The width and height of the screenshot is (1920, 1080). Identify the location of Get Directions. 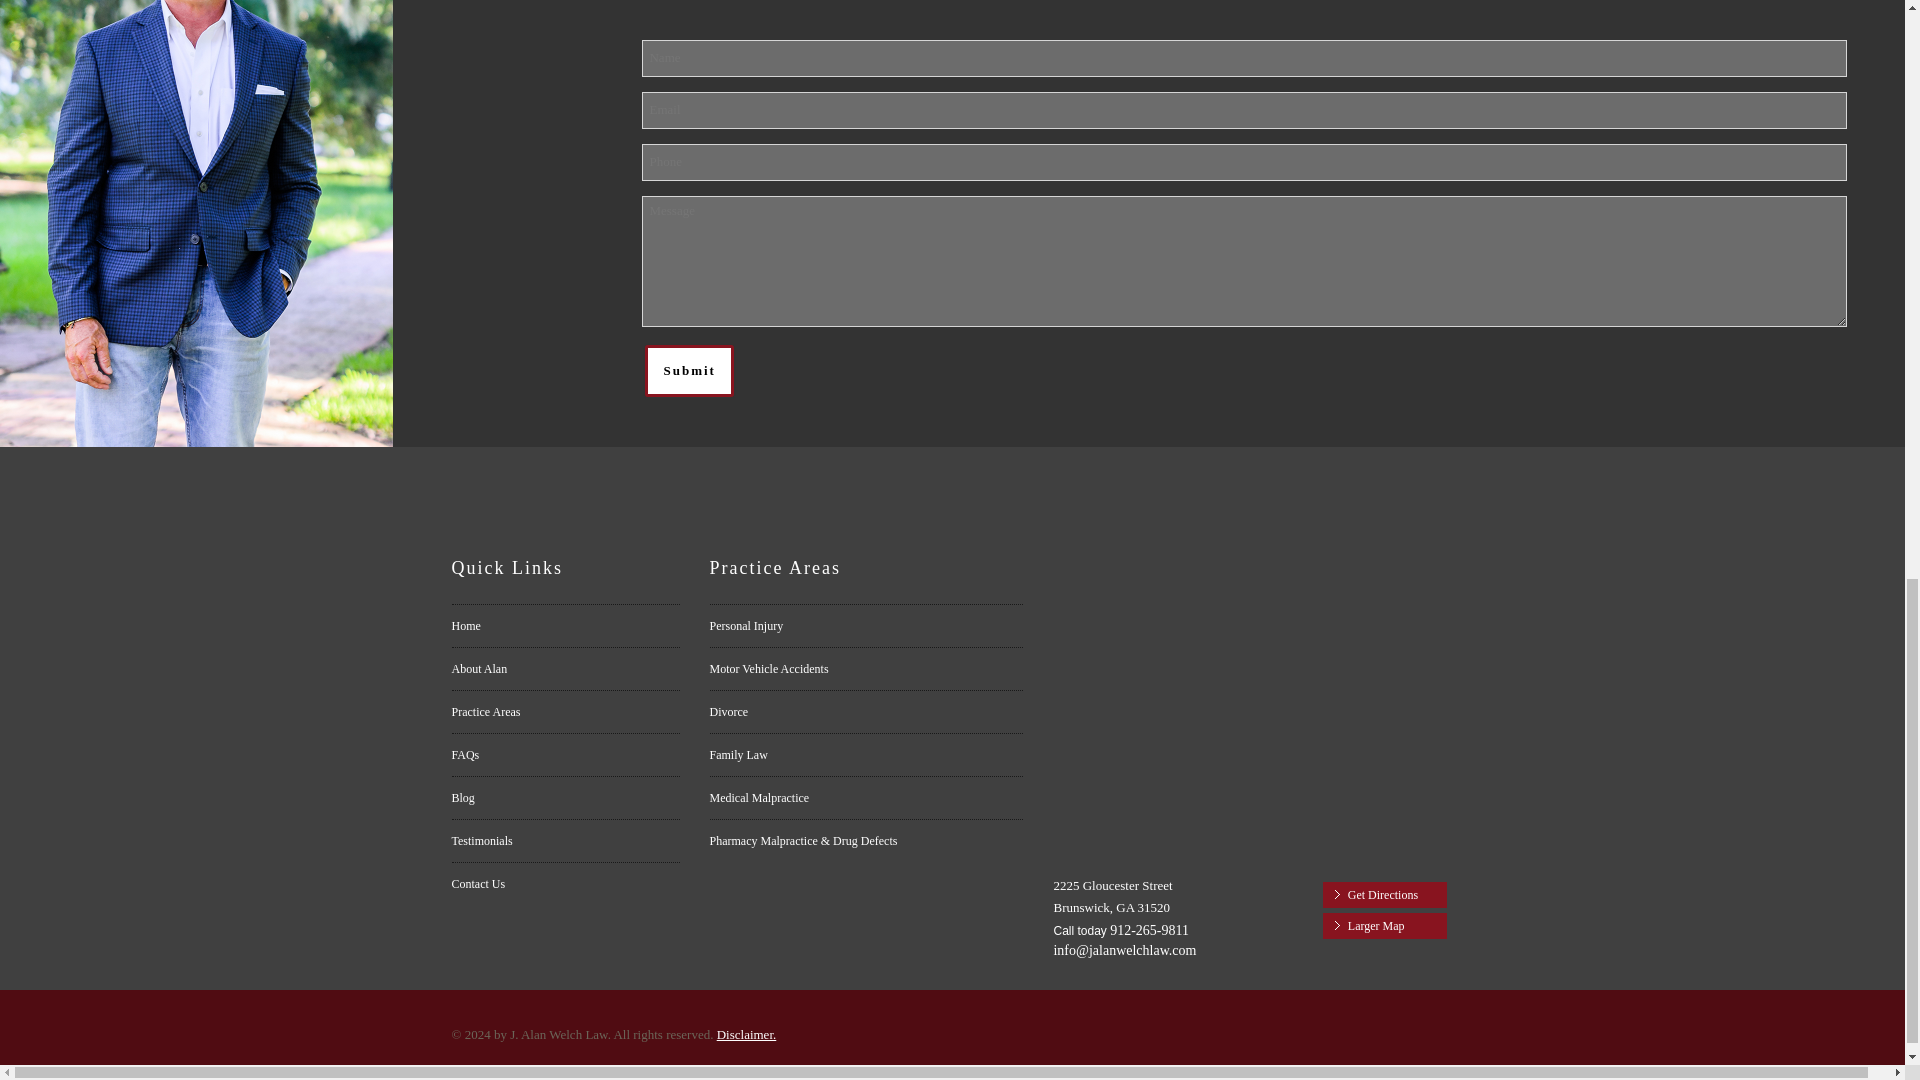
(1384, 895).